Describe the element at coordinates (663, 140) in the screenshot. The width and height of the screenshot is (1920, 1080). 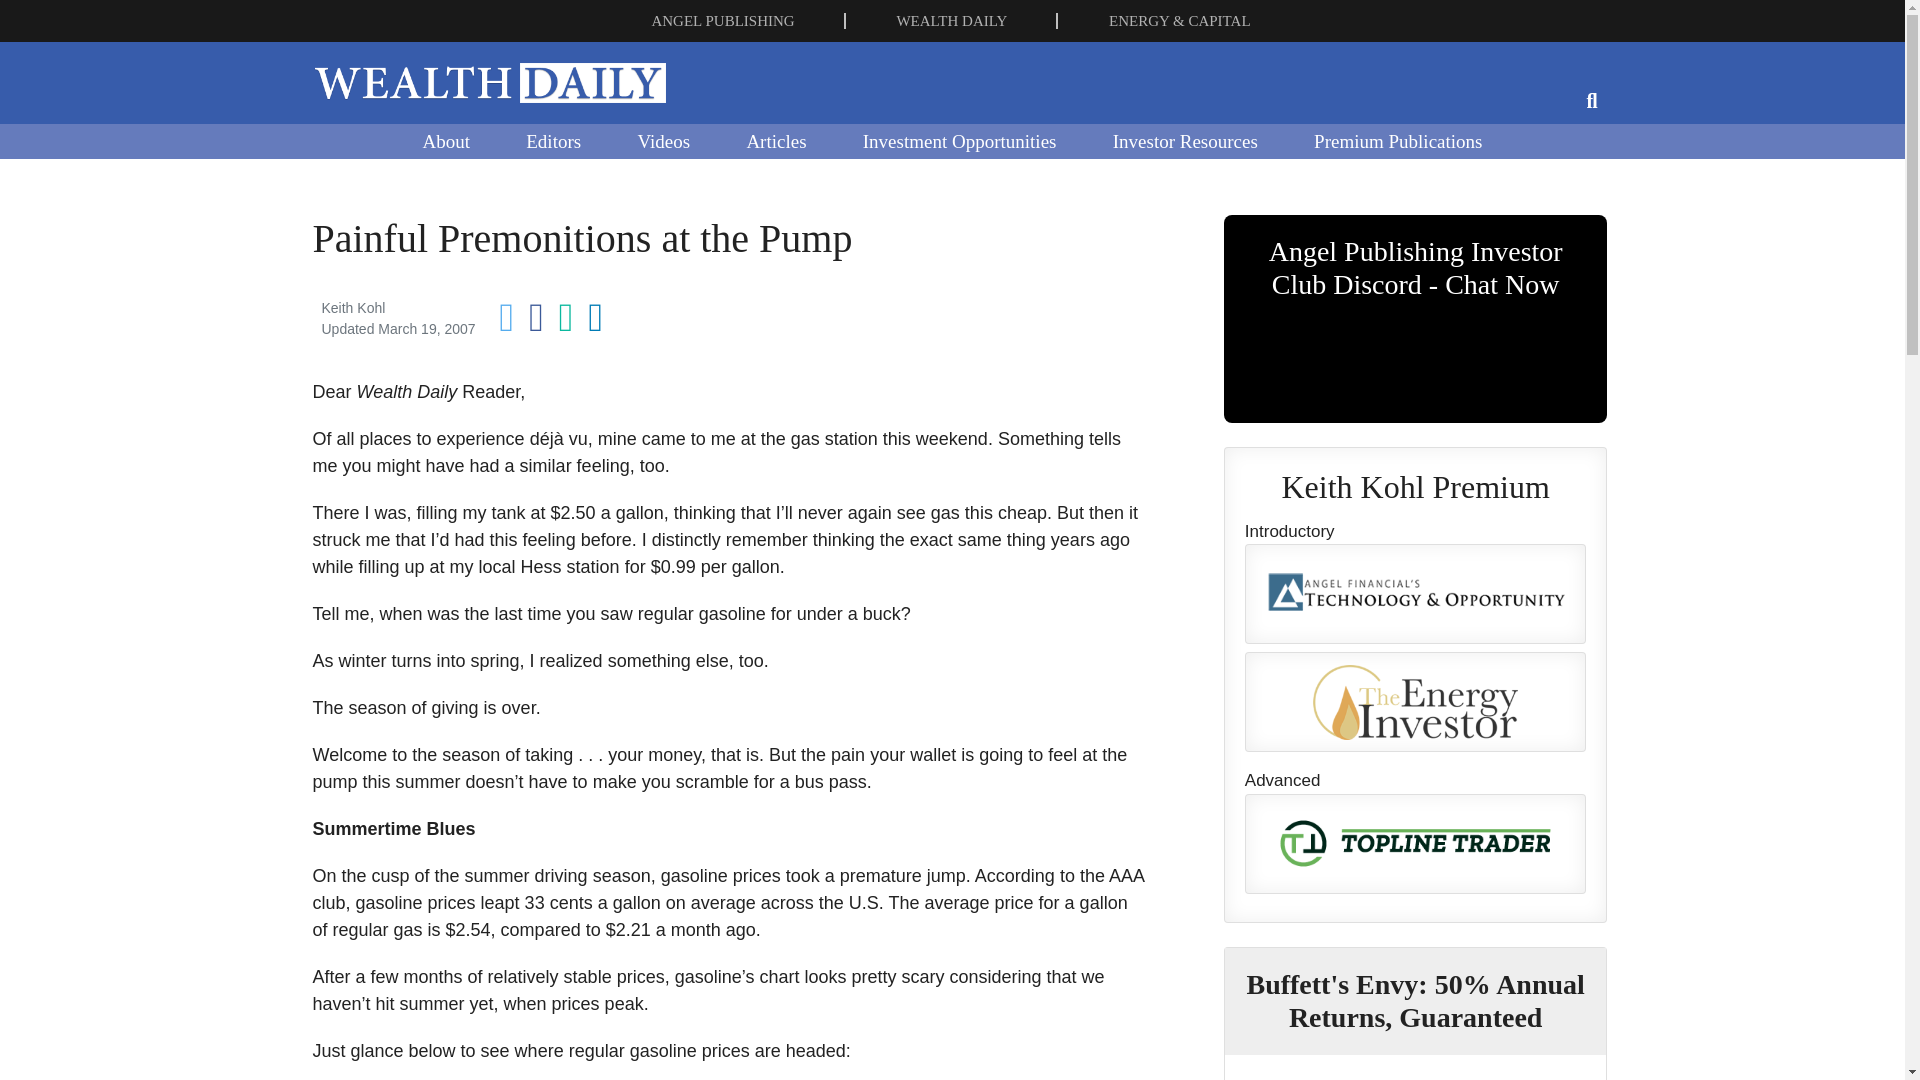
I see `Videos` at that location.